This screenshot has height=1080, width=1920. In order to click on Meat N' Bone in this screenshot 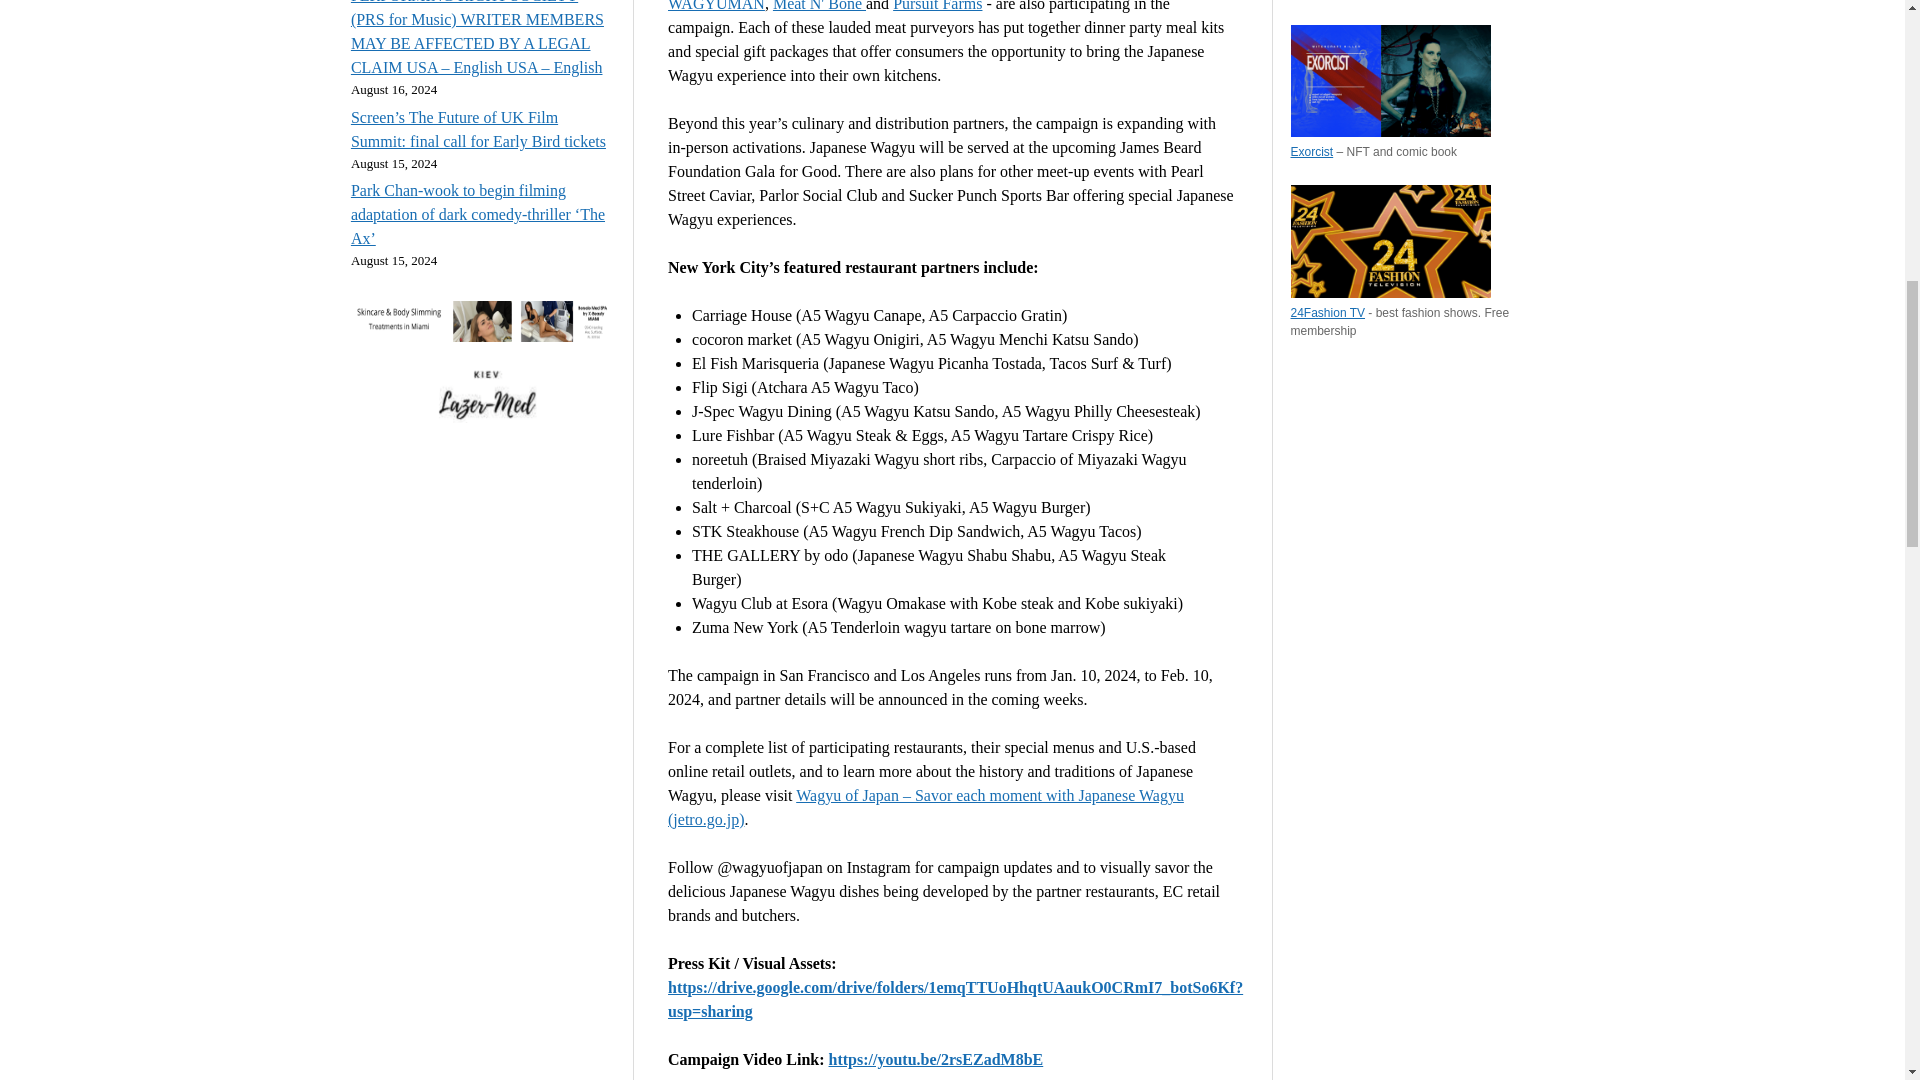, I will do `click(819, 6)`.